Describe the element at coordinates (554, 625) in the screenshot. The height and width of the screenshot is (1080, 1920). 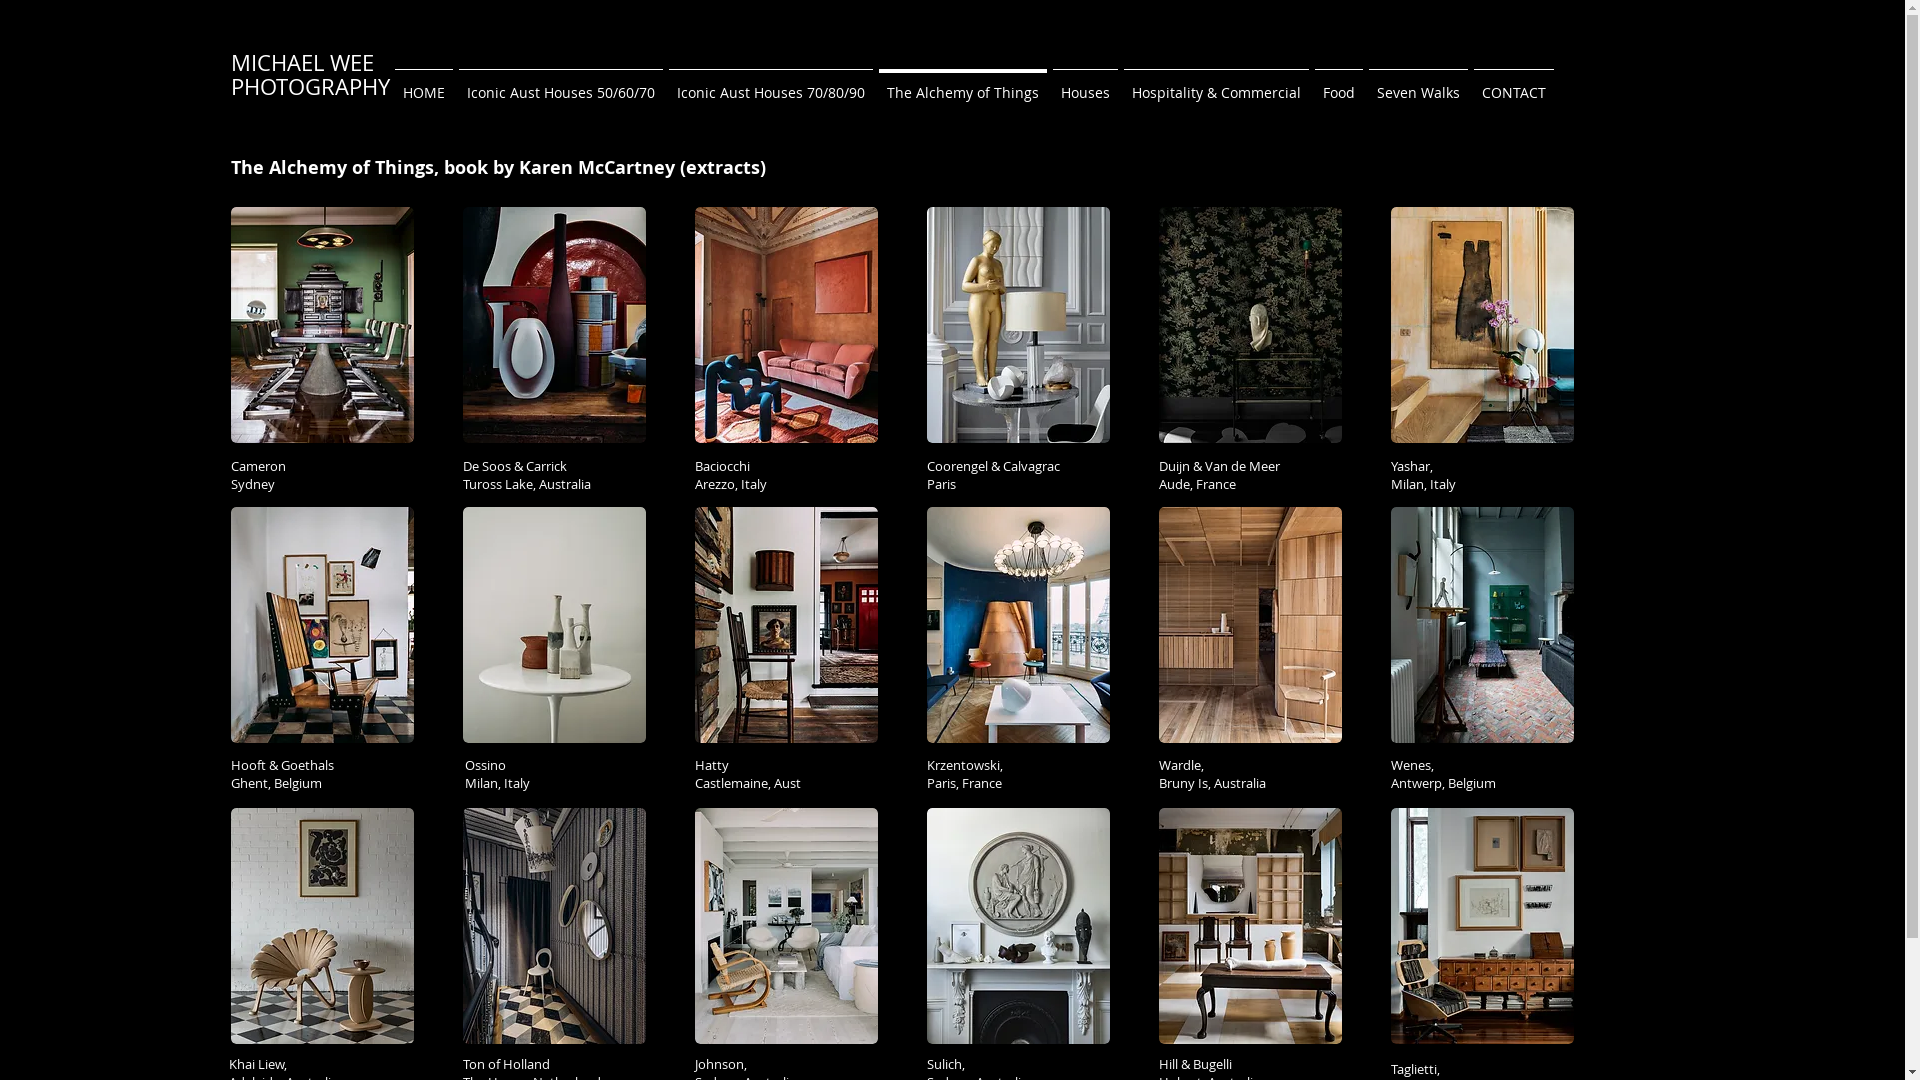
I see `Murcutt_0720.jpg` at that location.